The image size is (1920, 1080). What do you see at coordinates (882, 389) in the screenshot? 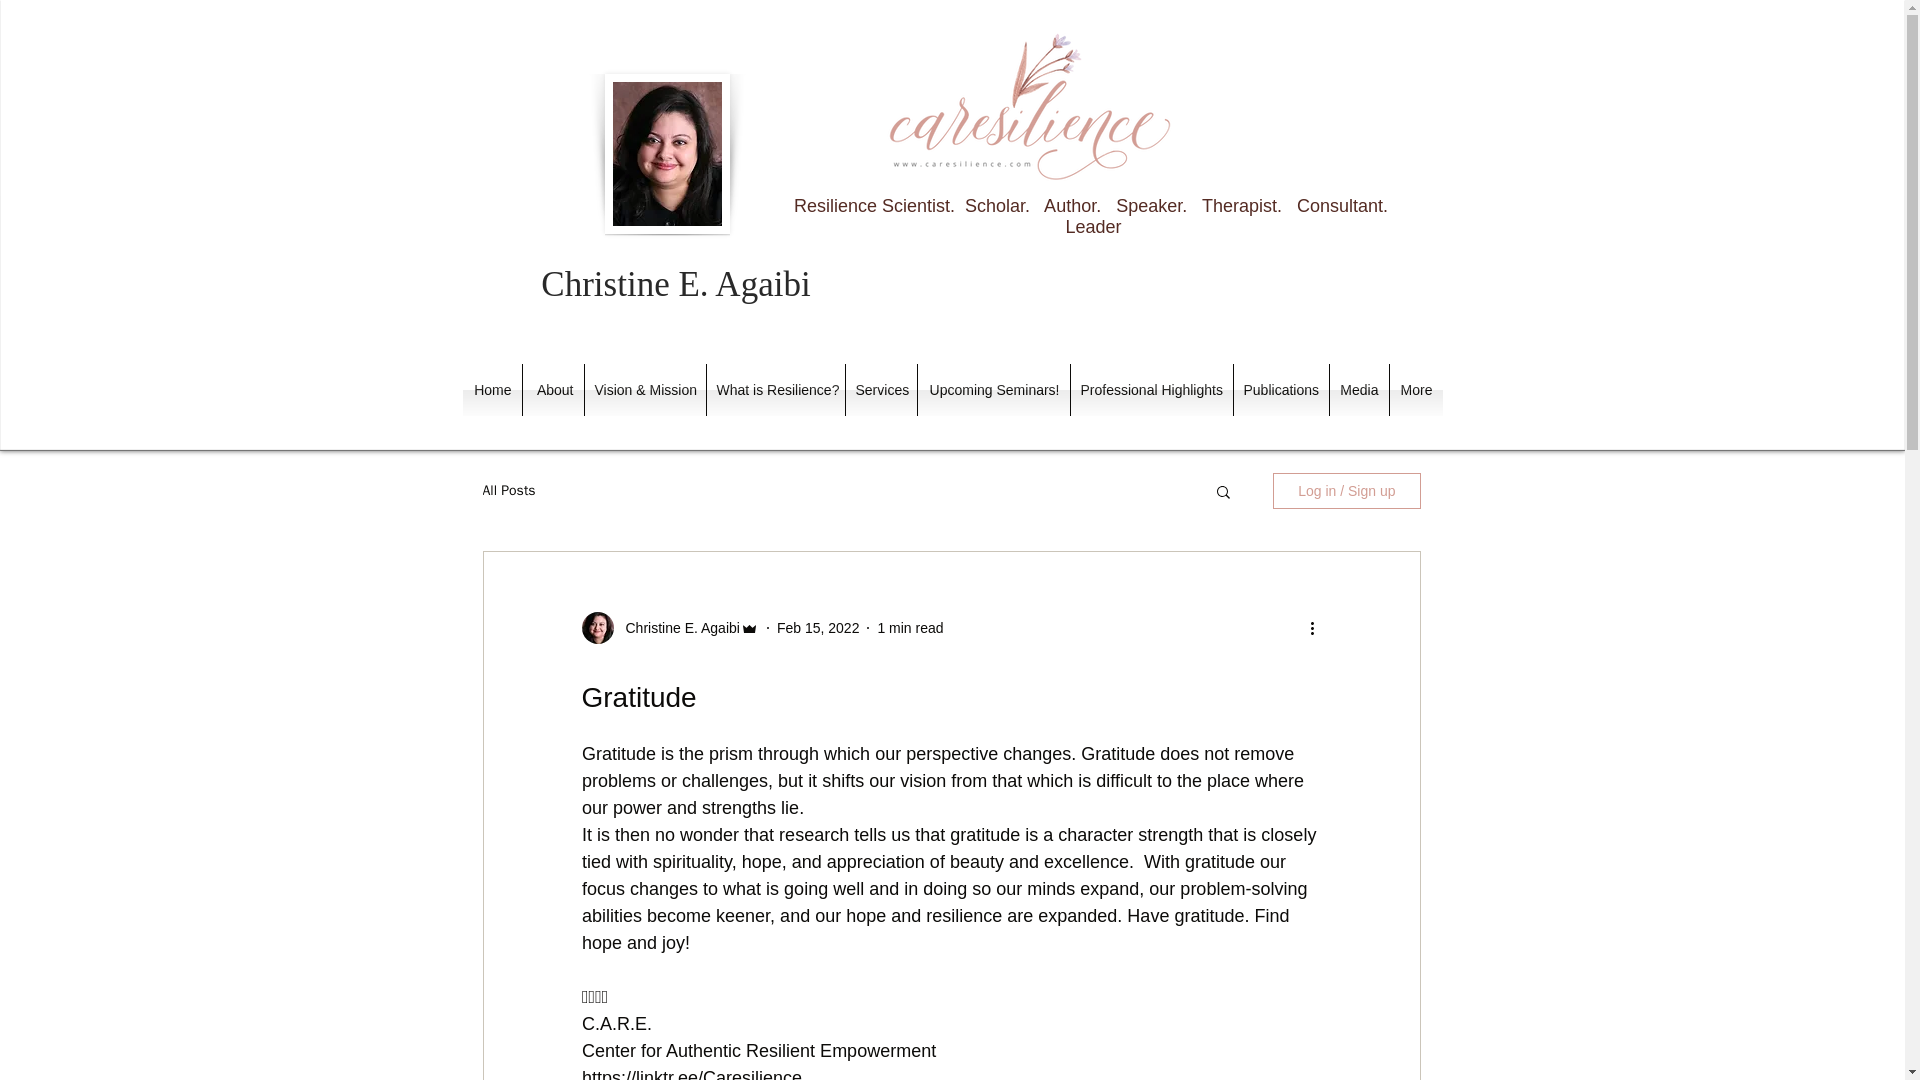
I see `Services` at bounding box center [882, 389].